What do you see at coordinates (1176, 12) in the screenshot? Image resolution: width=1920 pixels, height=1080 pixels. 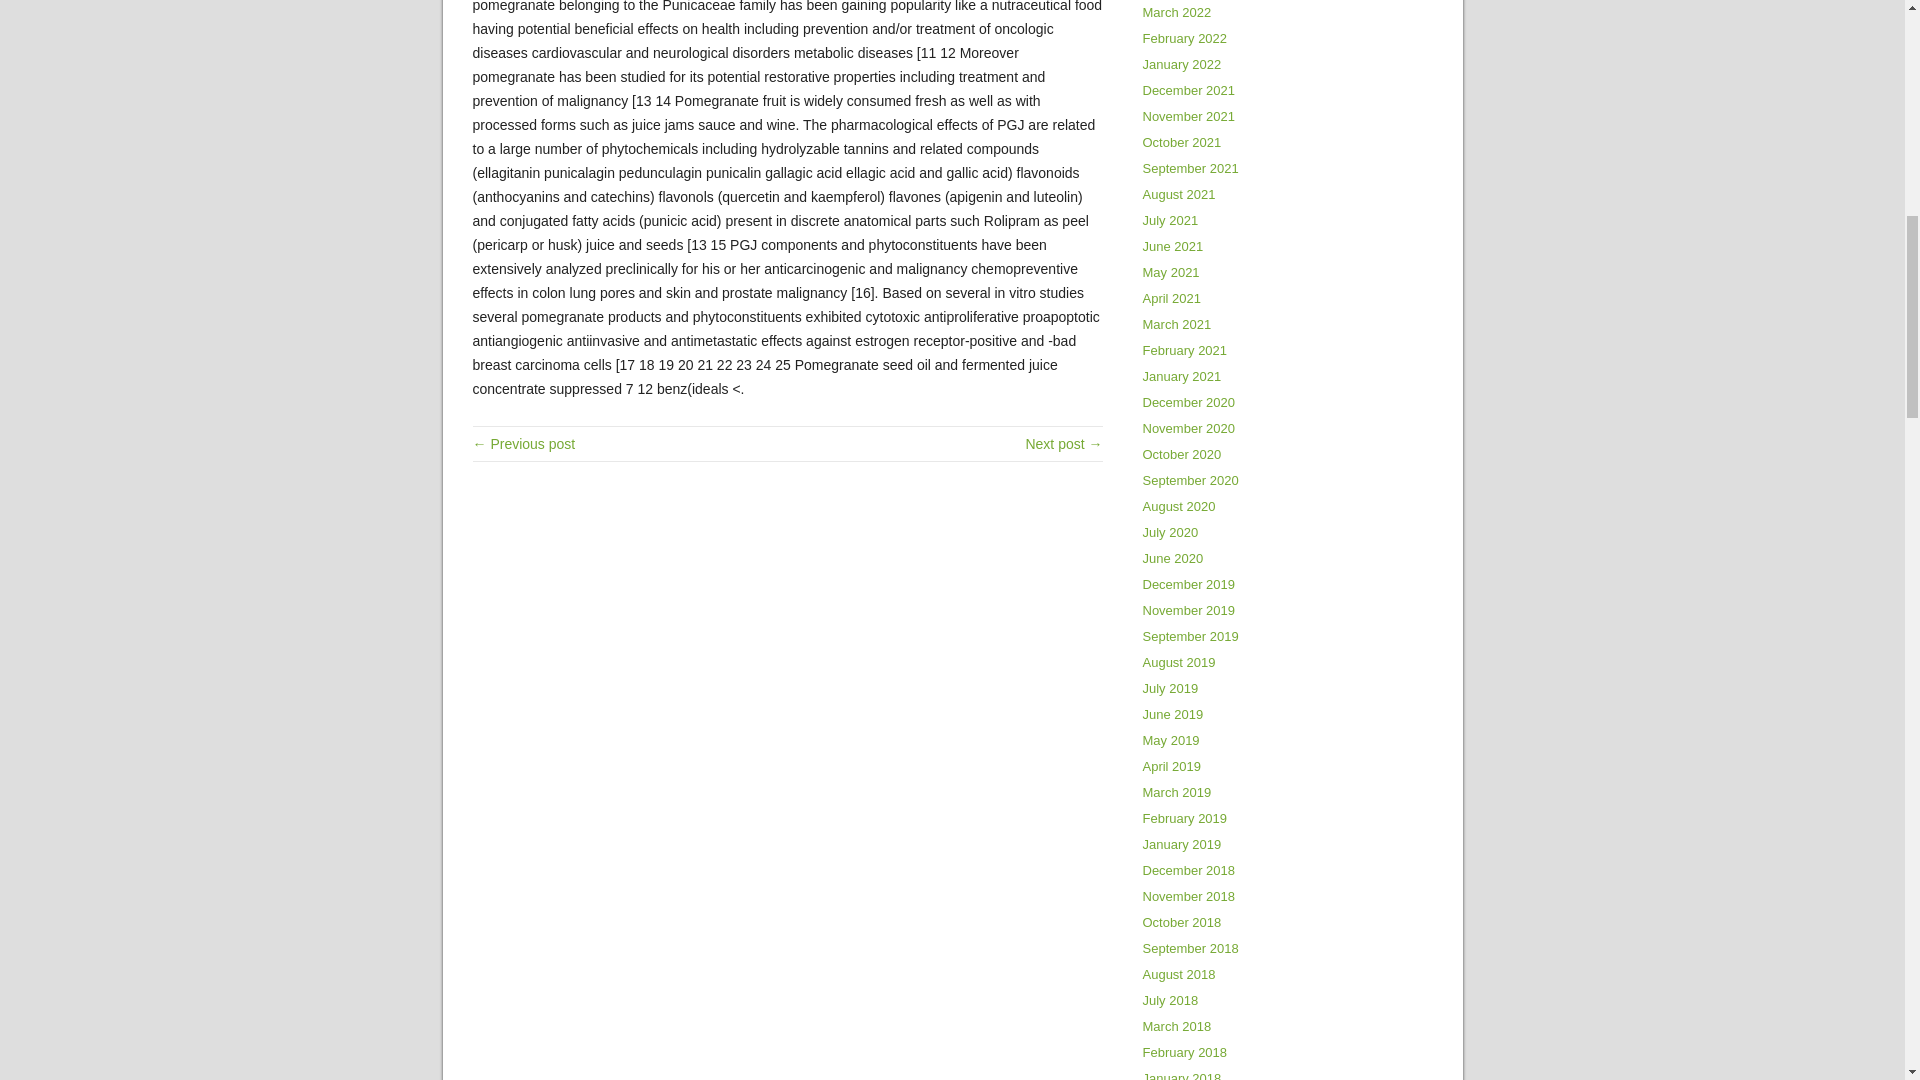 I see `March 2022` at bounding box center [1176, 12].